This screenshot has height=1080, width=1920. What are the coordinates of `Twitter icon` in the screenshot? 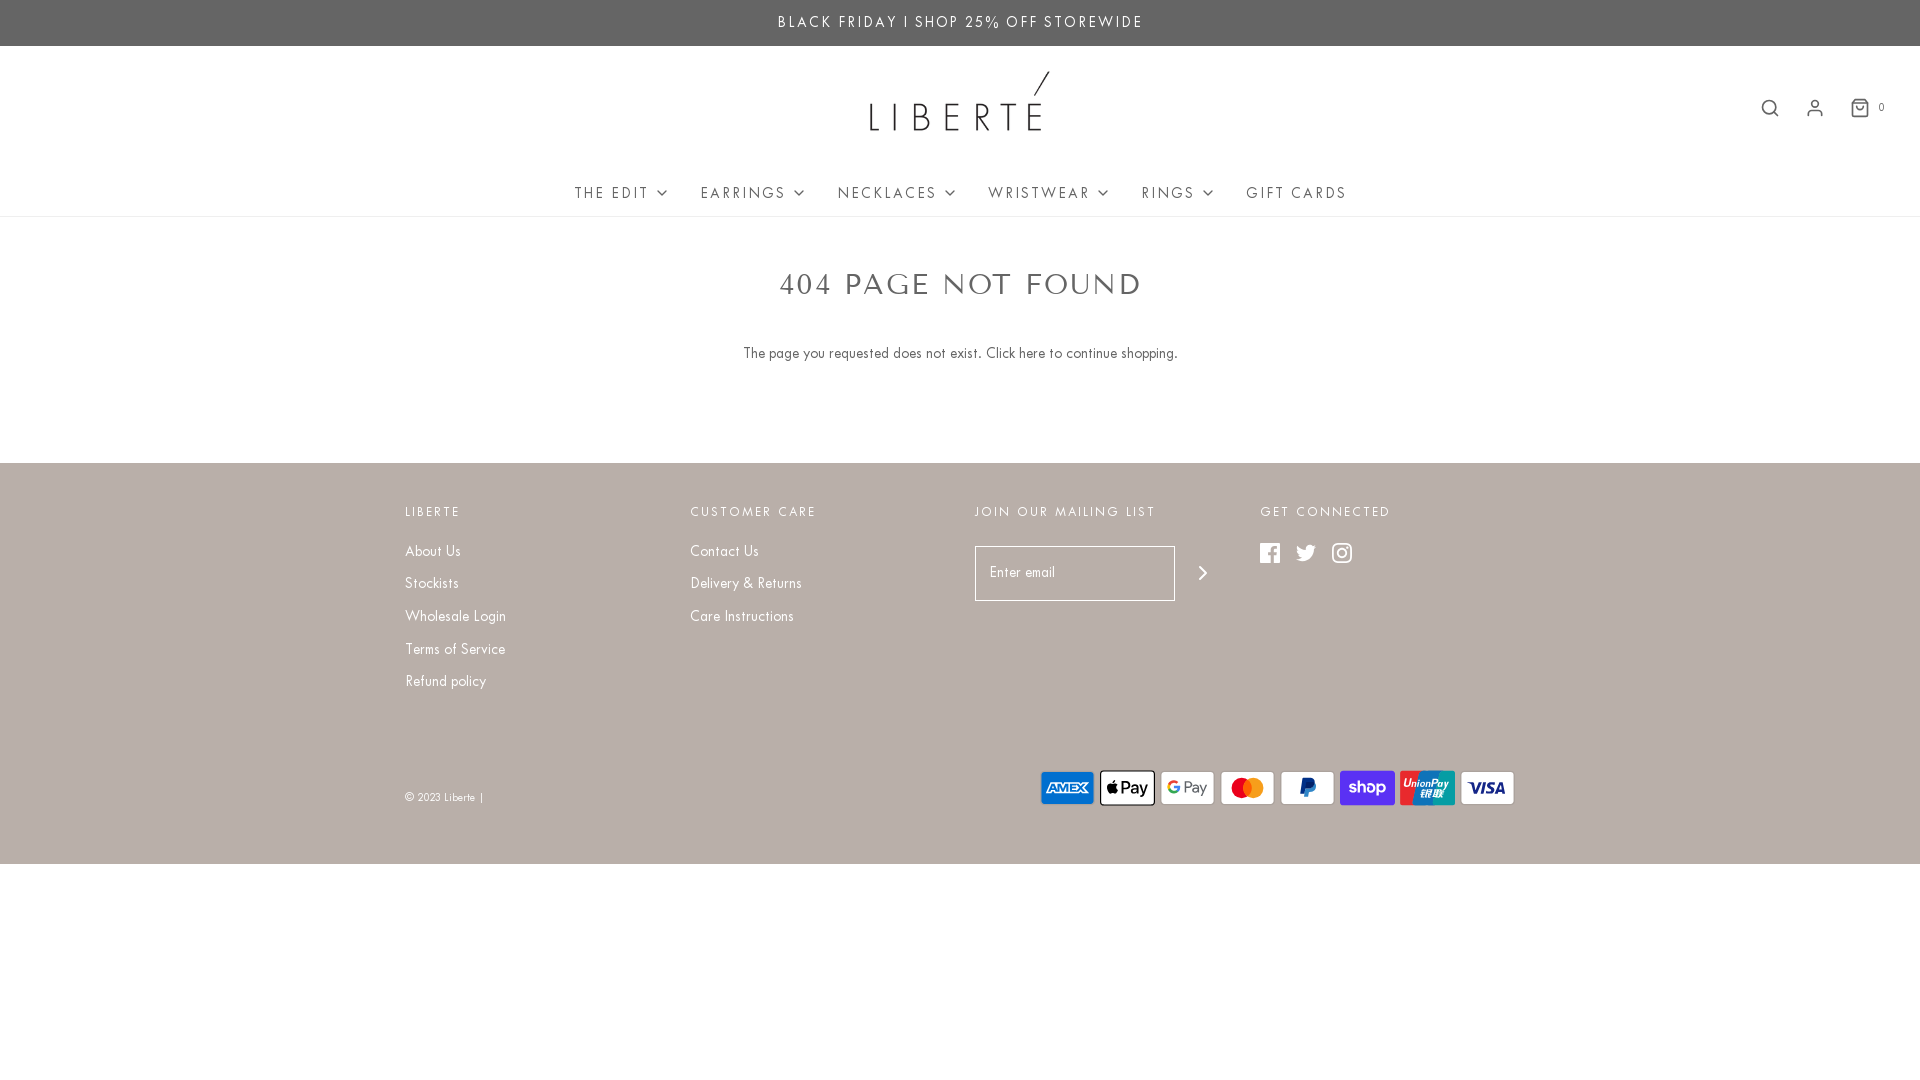 It's located at (1306, 552).